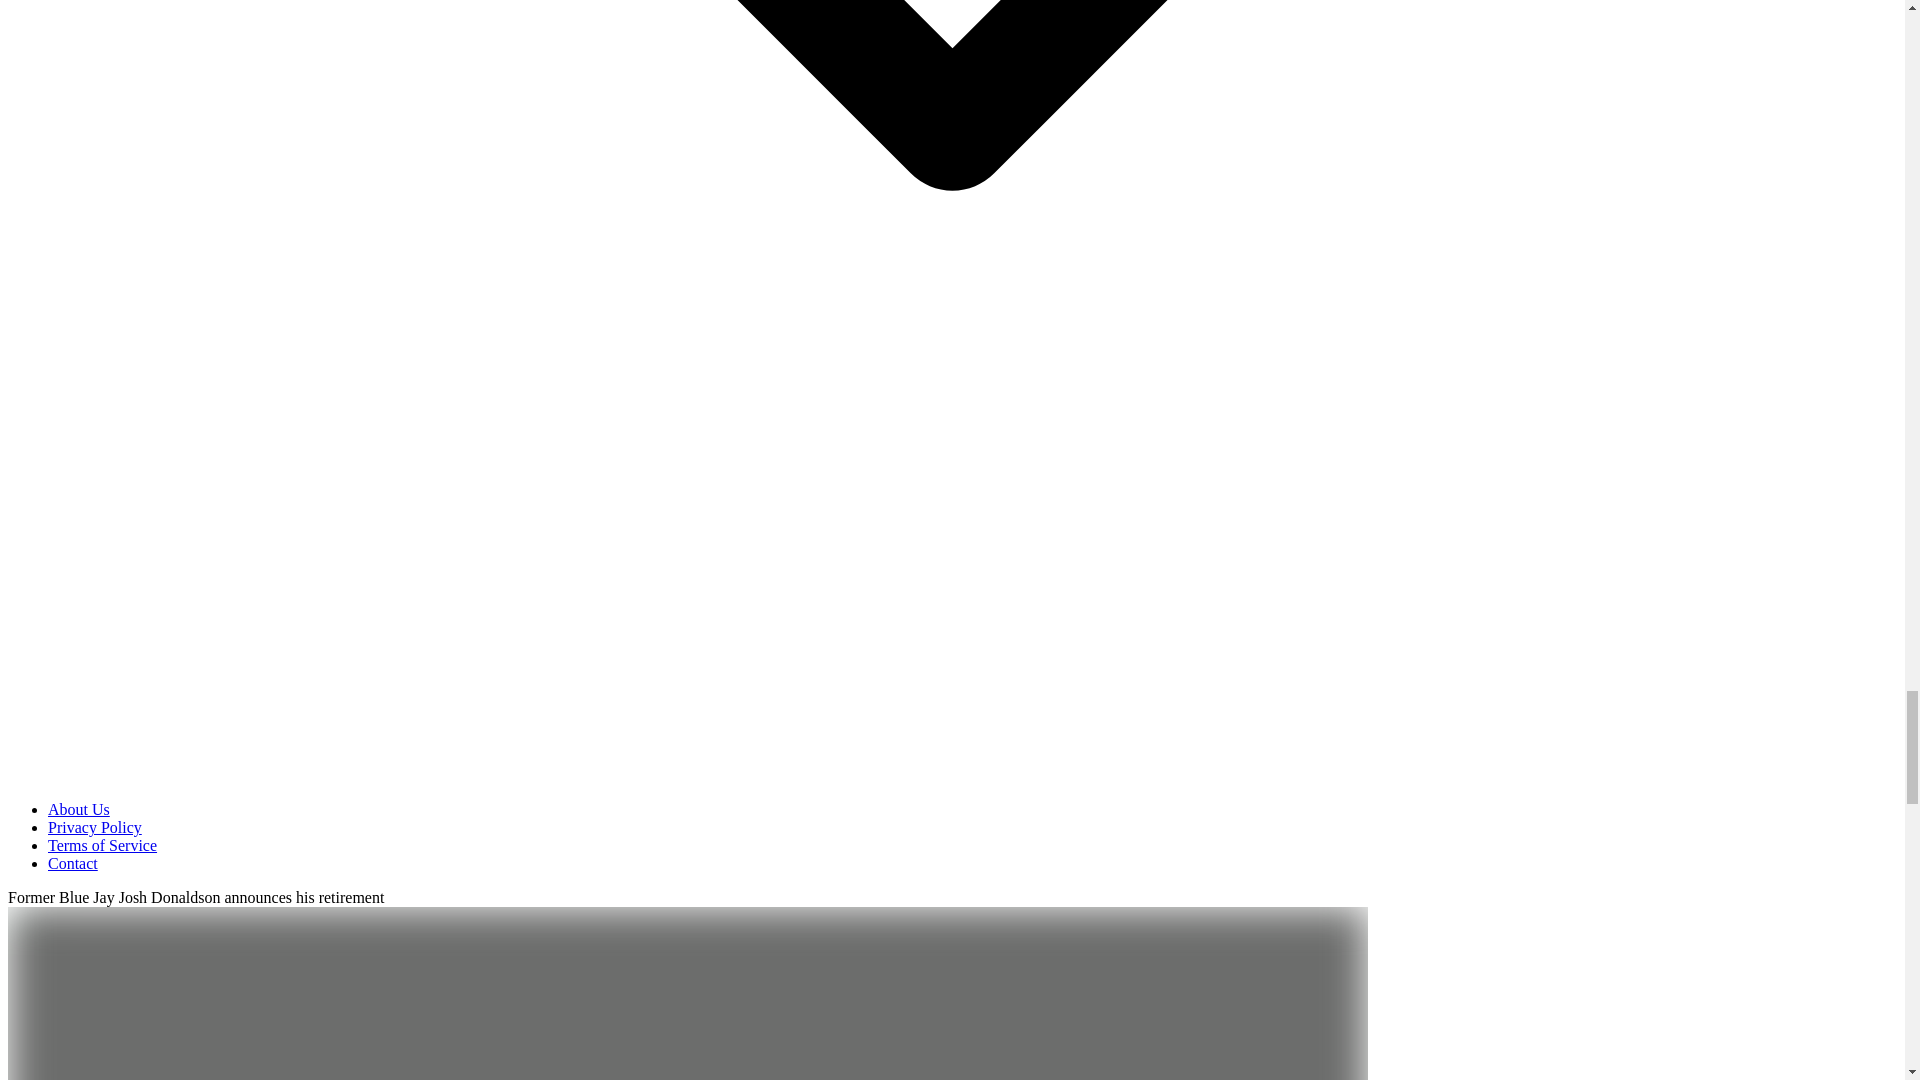  Describe the element at coordinates (102, 846) in the screenshot. I see `Terms of Service` at that location.